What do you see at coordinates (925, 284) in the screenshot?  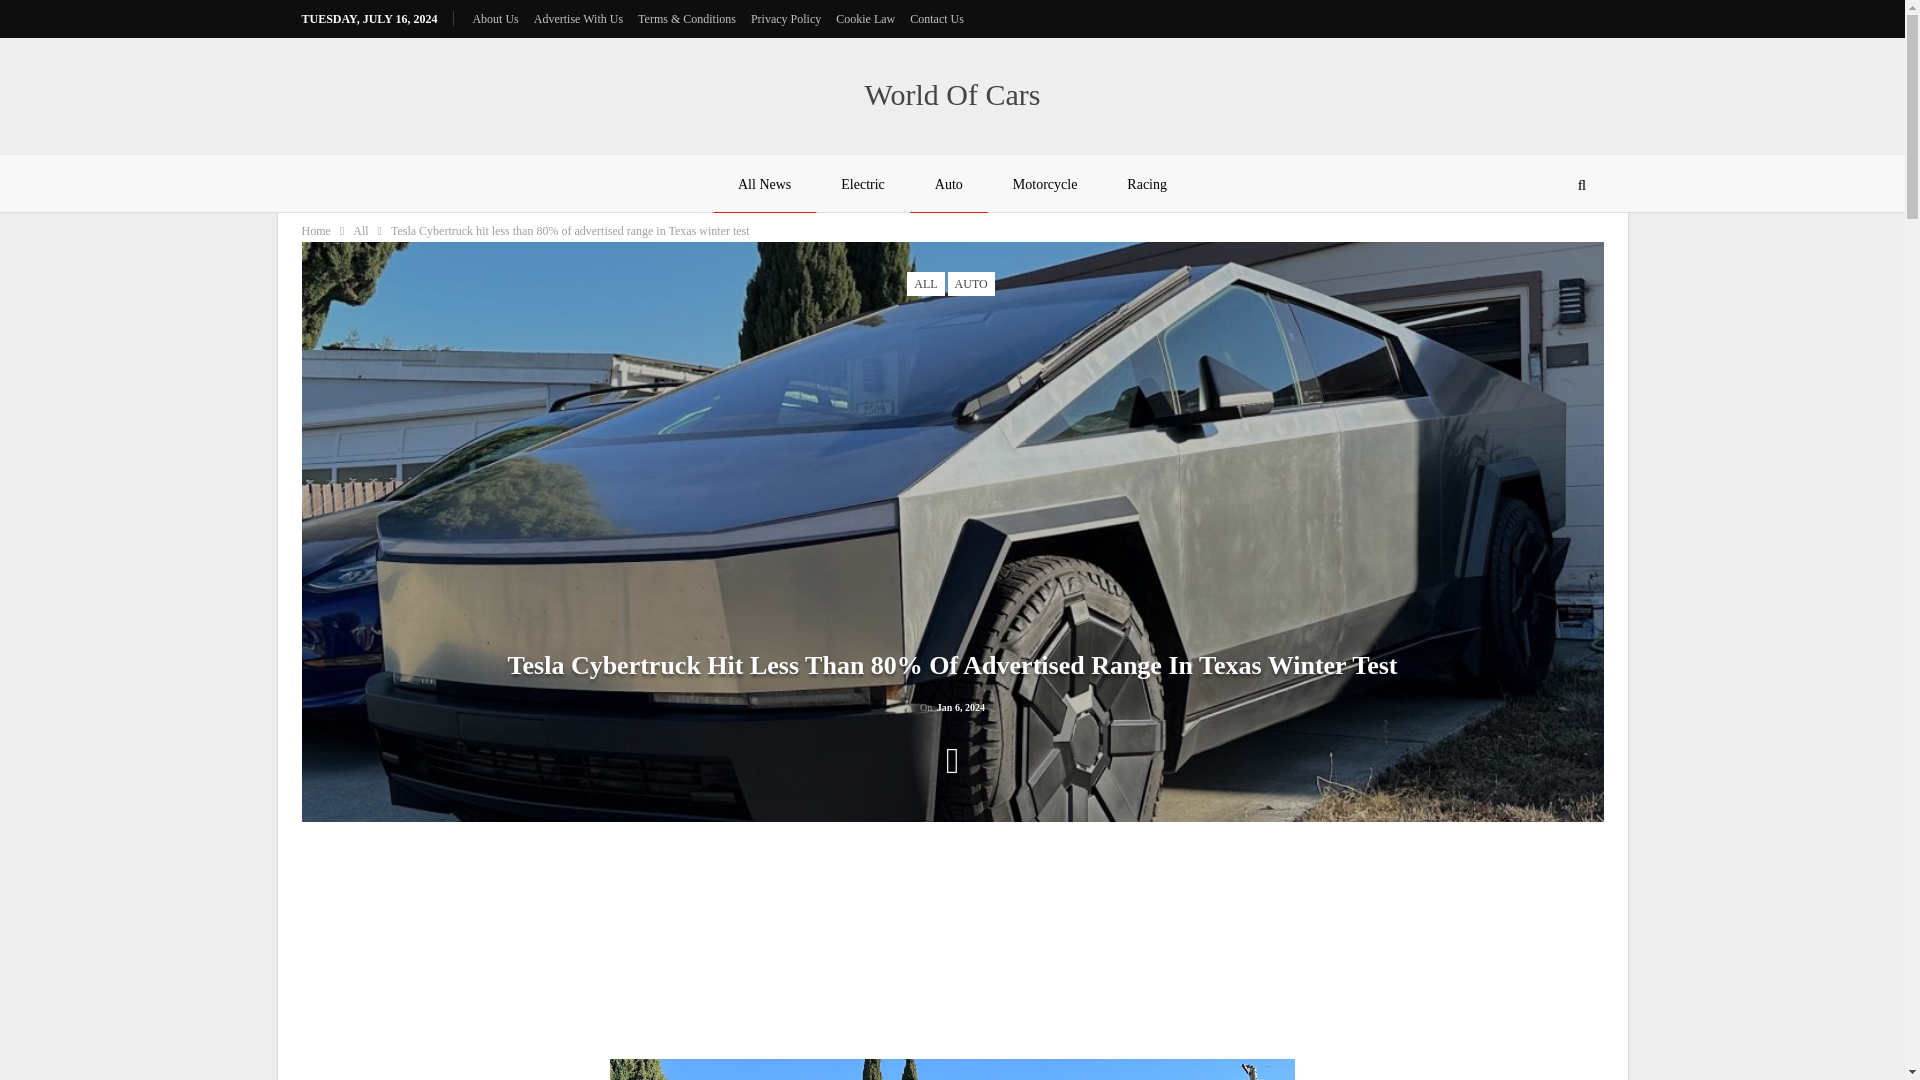 I see `ALL` at bounding box center [925, 284].